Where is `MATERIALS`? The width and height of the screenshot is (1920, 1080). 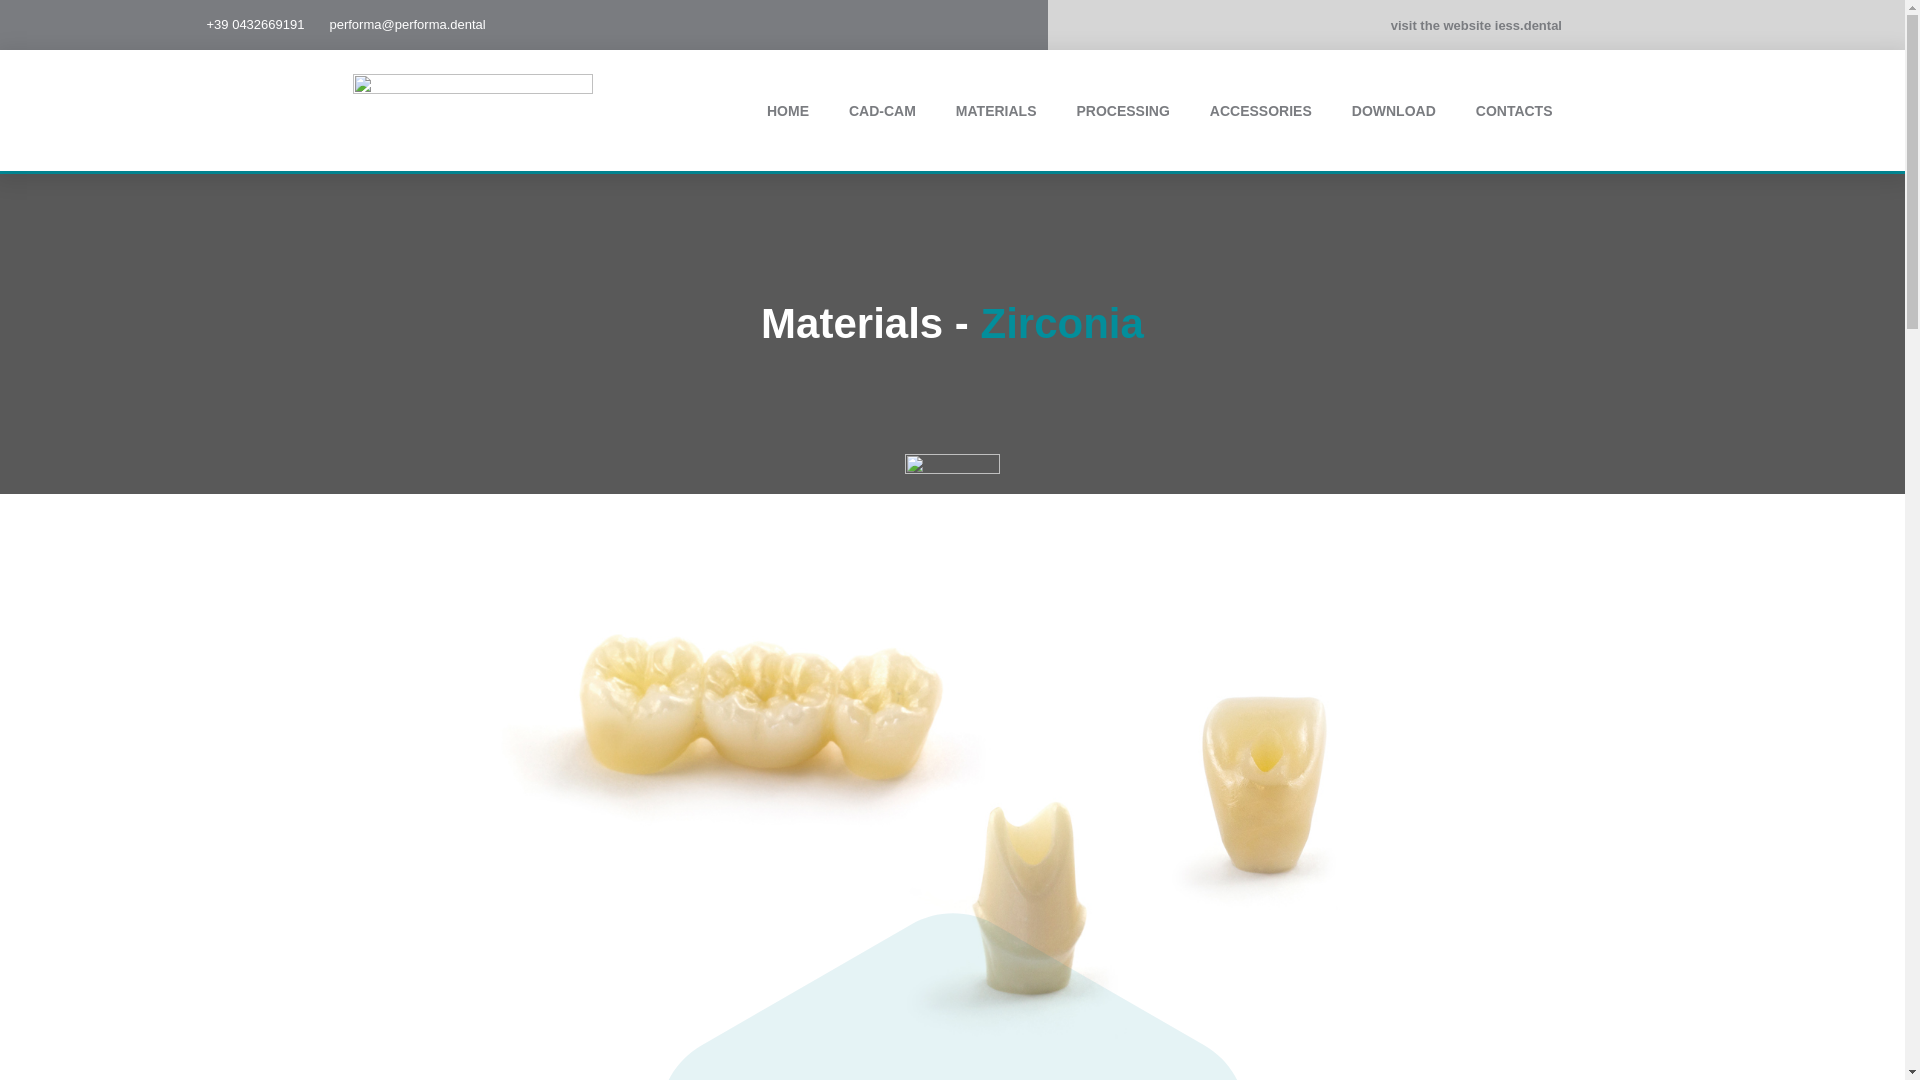 MATERIALS is located at coordinates (996, 110).